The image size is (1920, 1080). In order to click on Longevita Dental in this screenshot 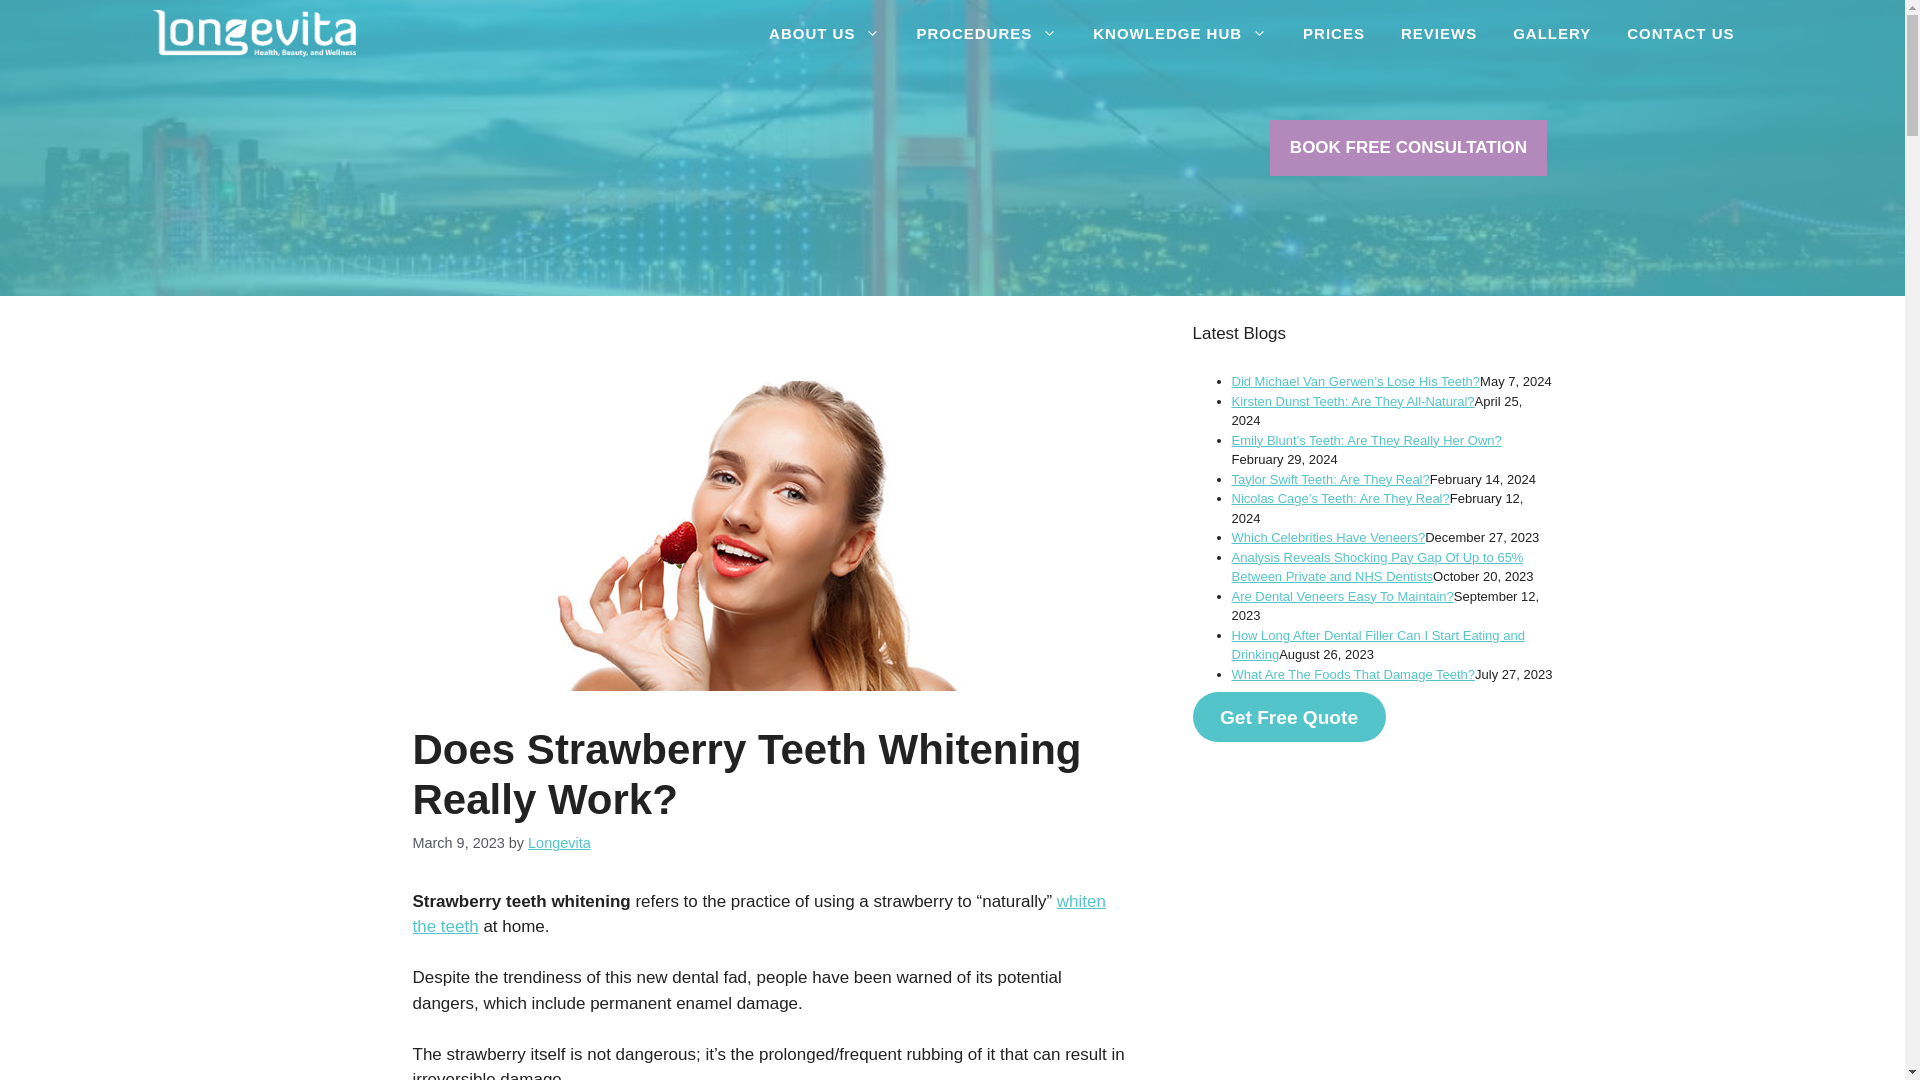, I will do `click(253, 33)`.